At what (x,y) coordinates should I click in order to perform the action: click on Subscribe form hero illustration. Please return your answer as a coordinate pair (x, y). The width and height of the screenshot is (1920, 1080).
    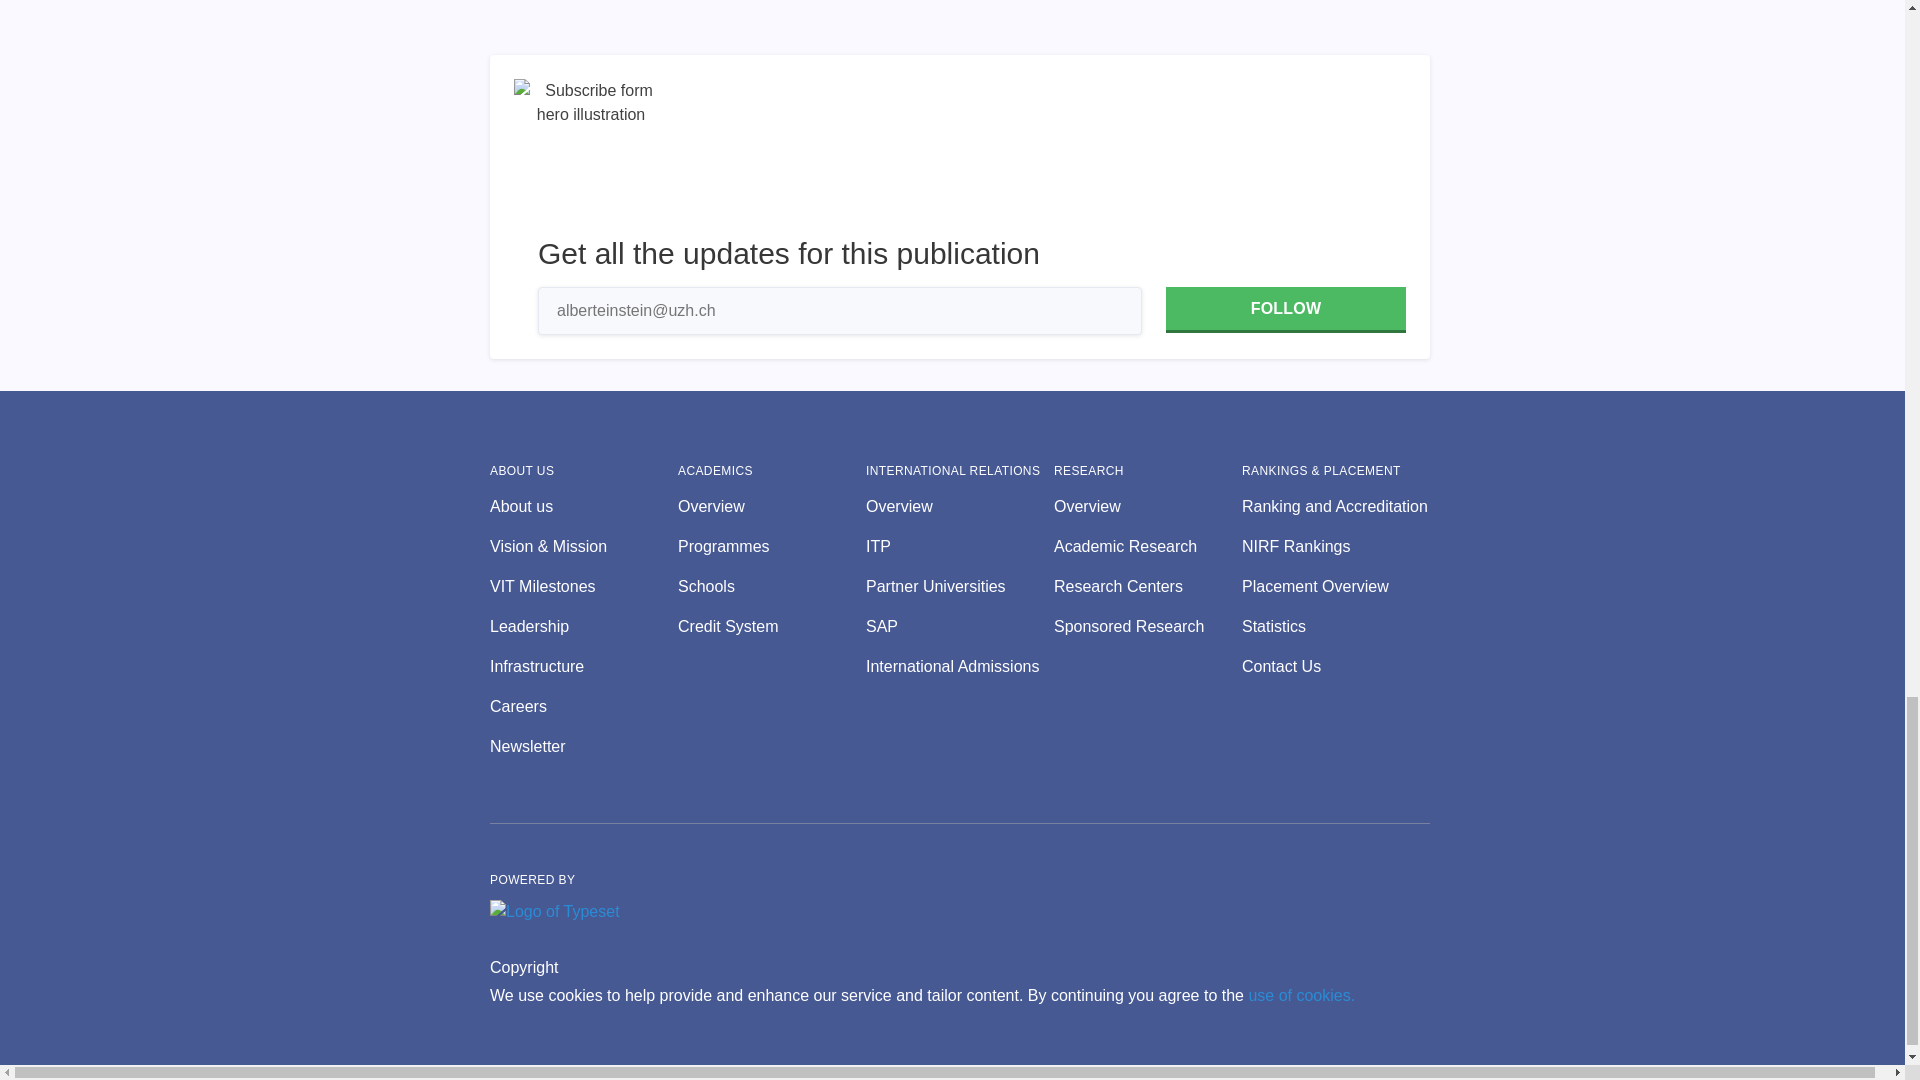
    Looking at the image, I should click on (591, 156).